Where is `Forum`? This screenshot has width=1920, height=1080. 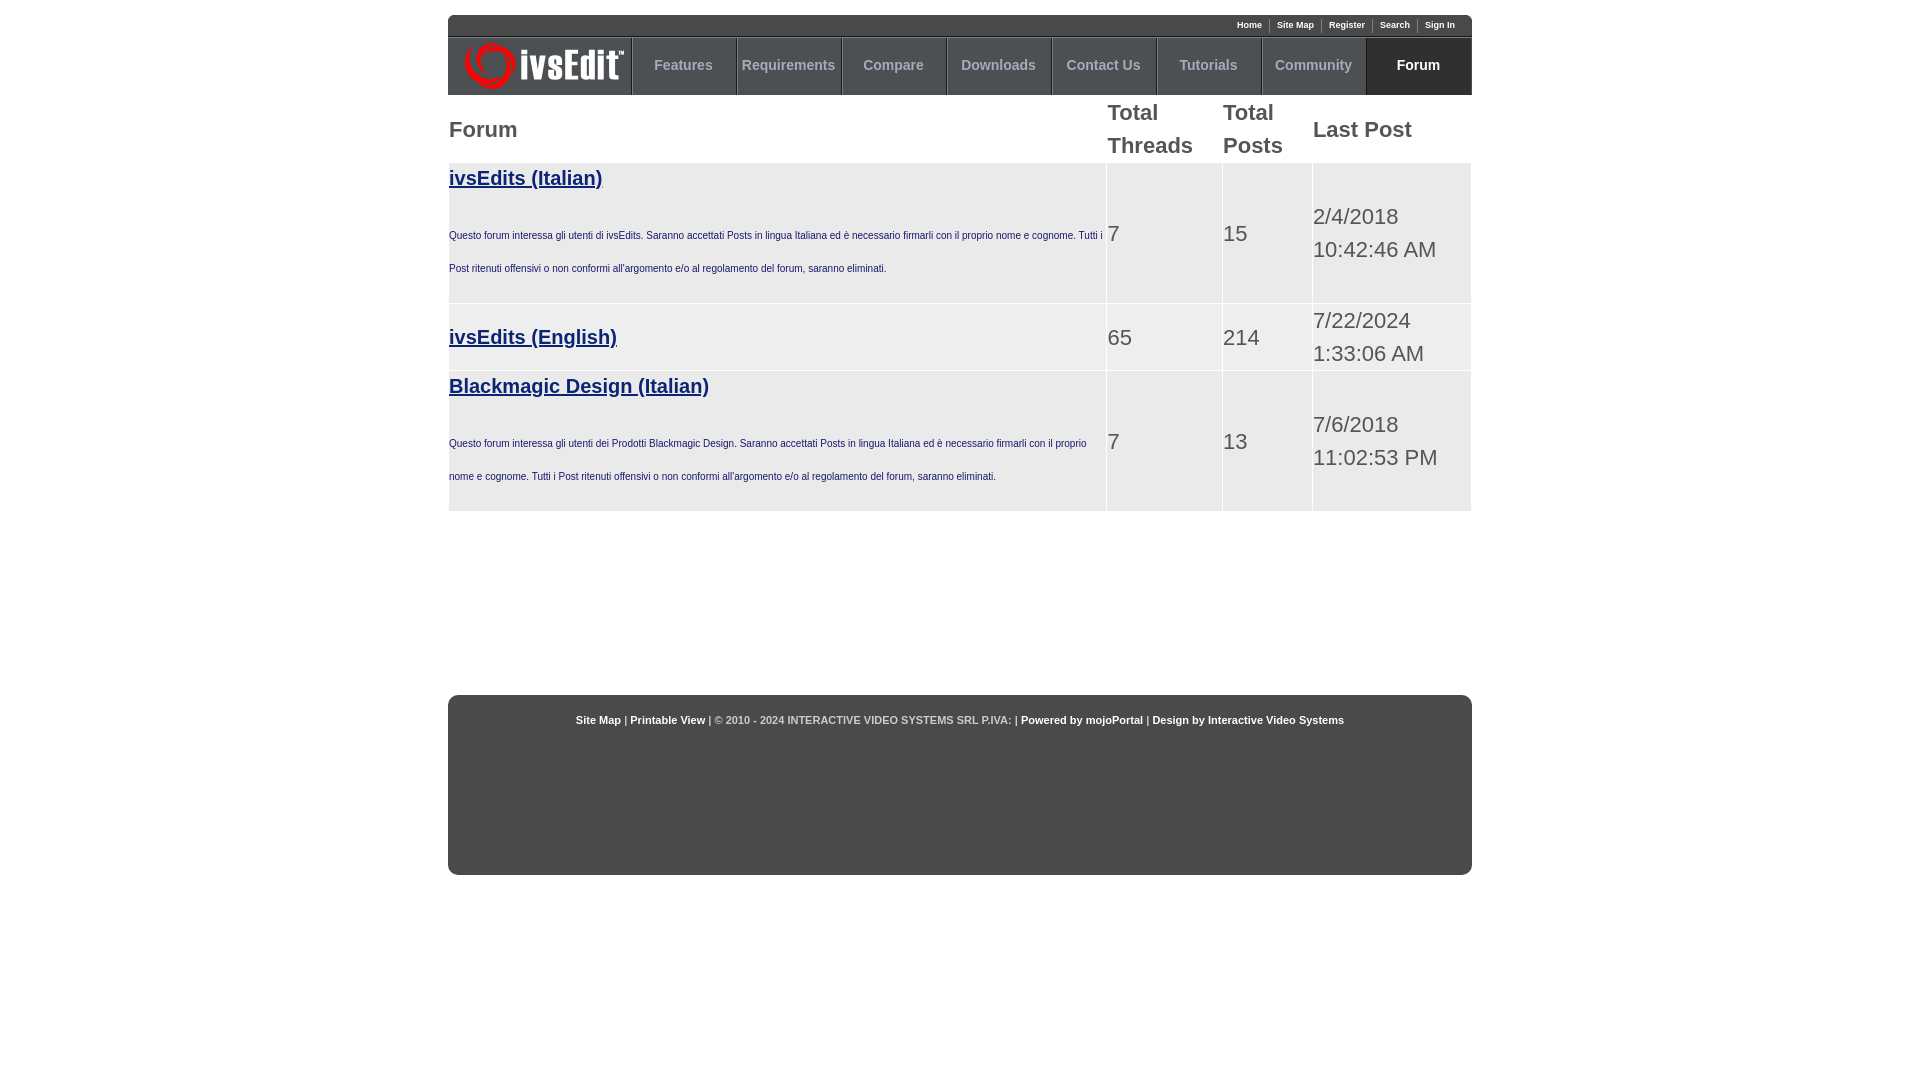
Forum is located at coordinates (1418, 66).